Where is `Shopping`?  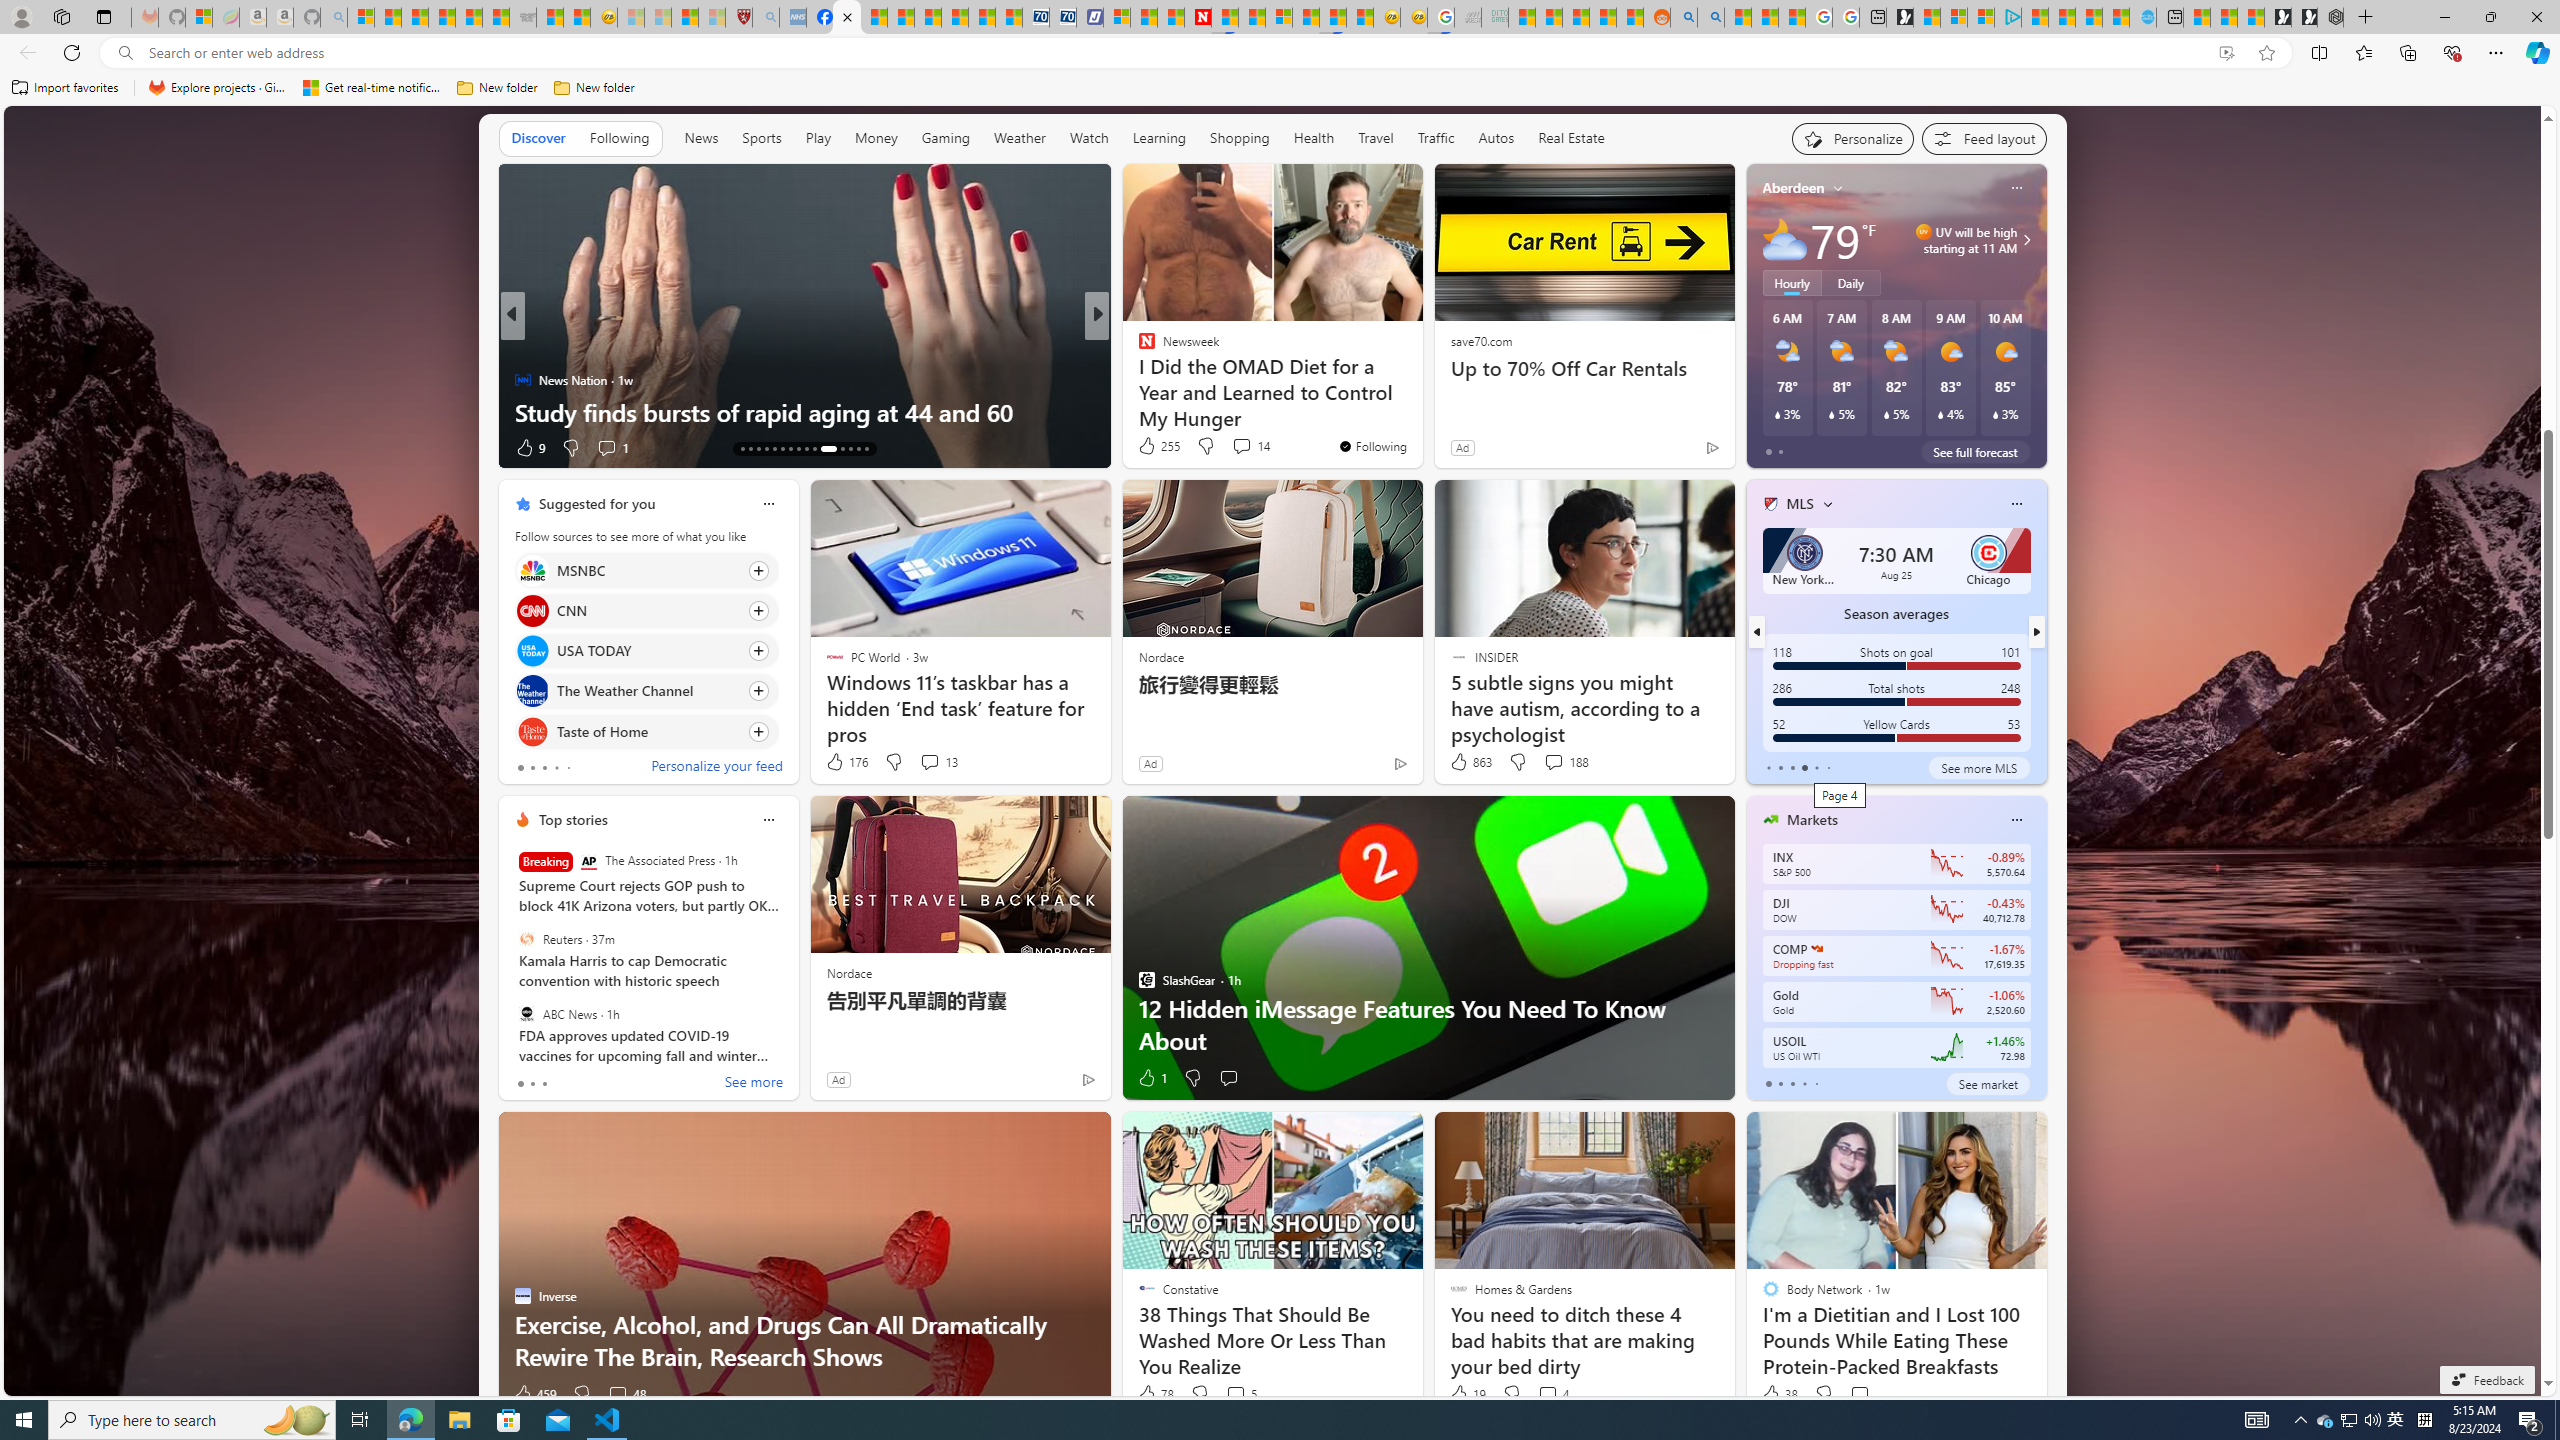
Shopping is located at coordinates (1240, 138).